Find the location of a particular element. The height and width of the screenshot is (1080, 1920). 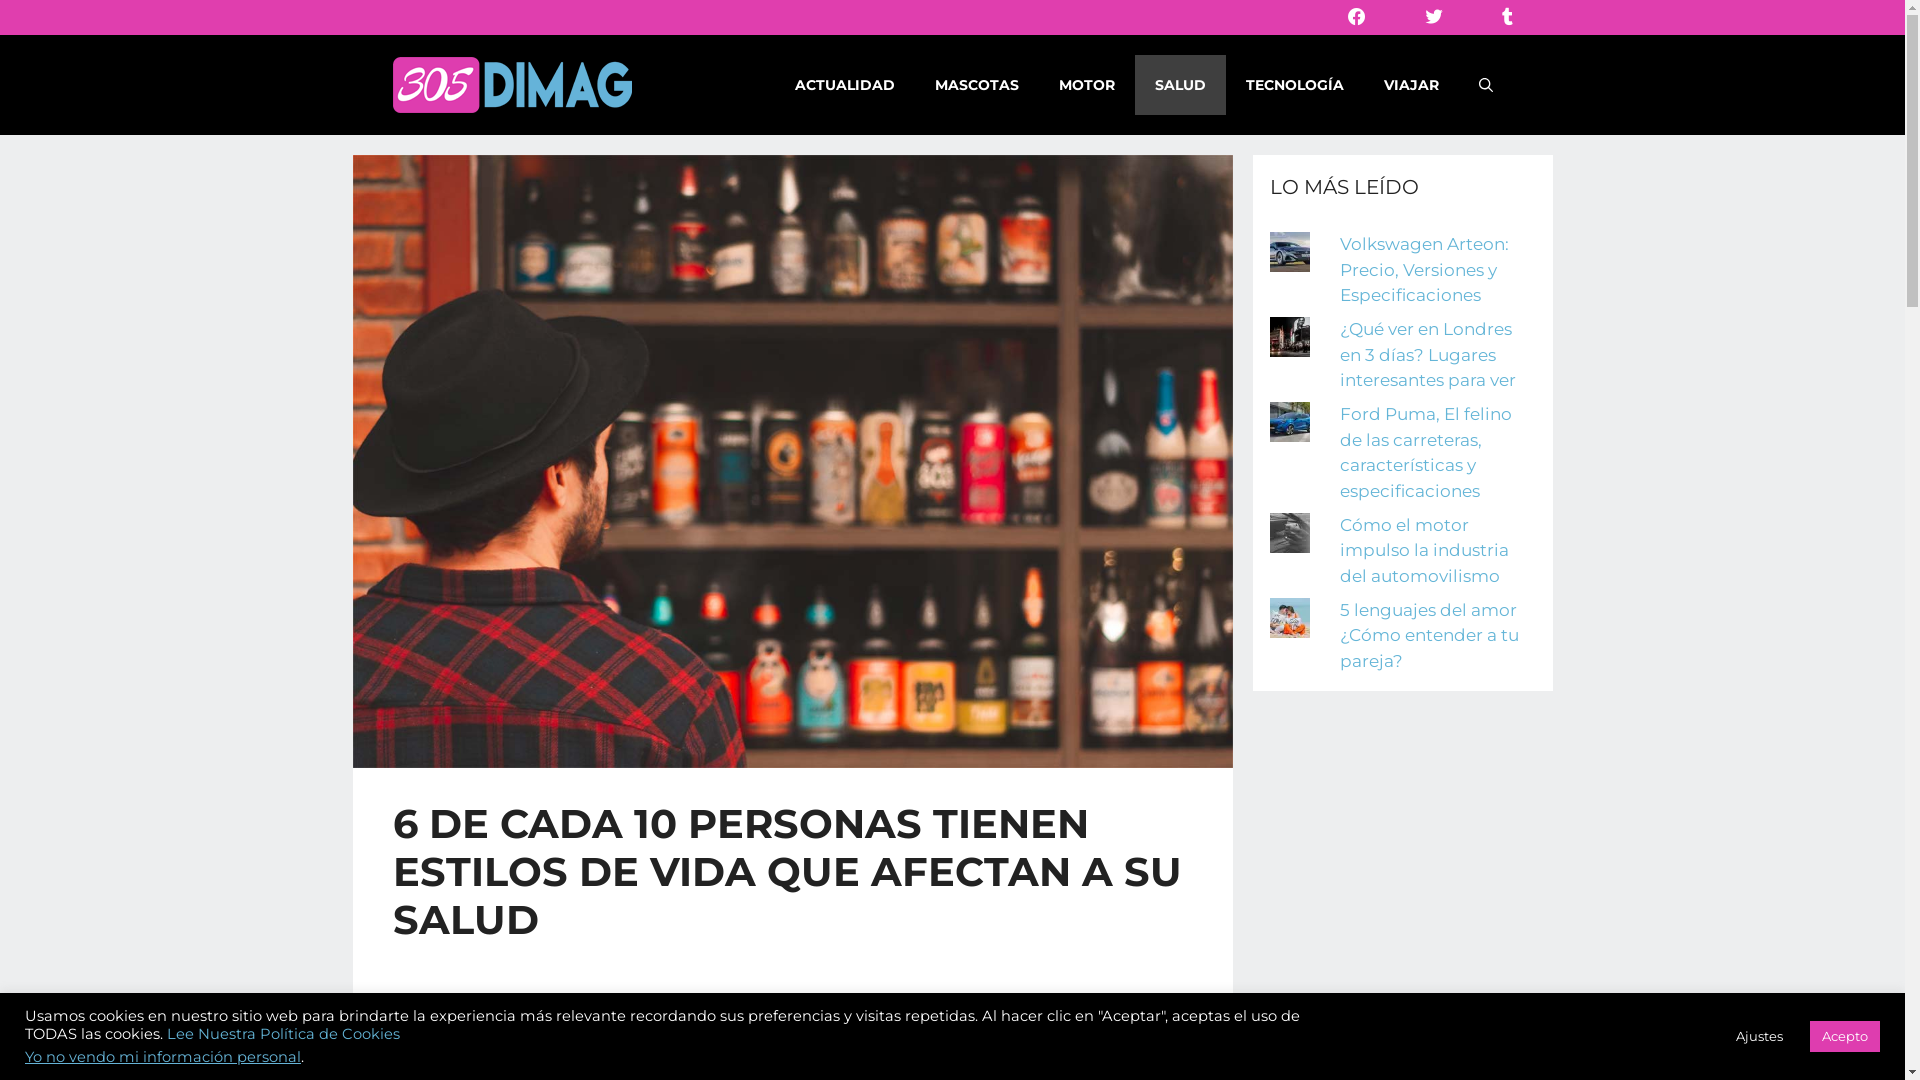

ACTUALIDAD is located at coordinates (844, 85).